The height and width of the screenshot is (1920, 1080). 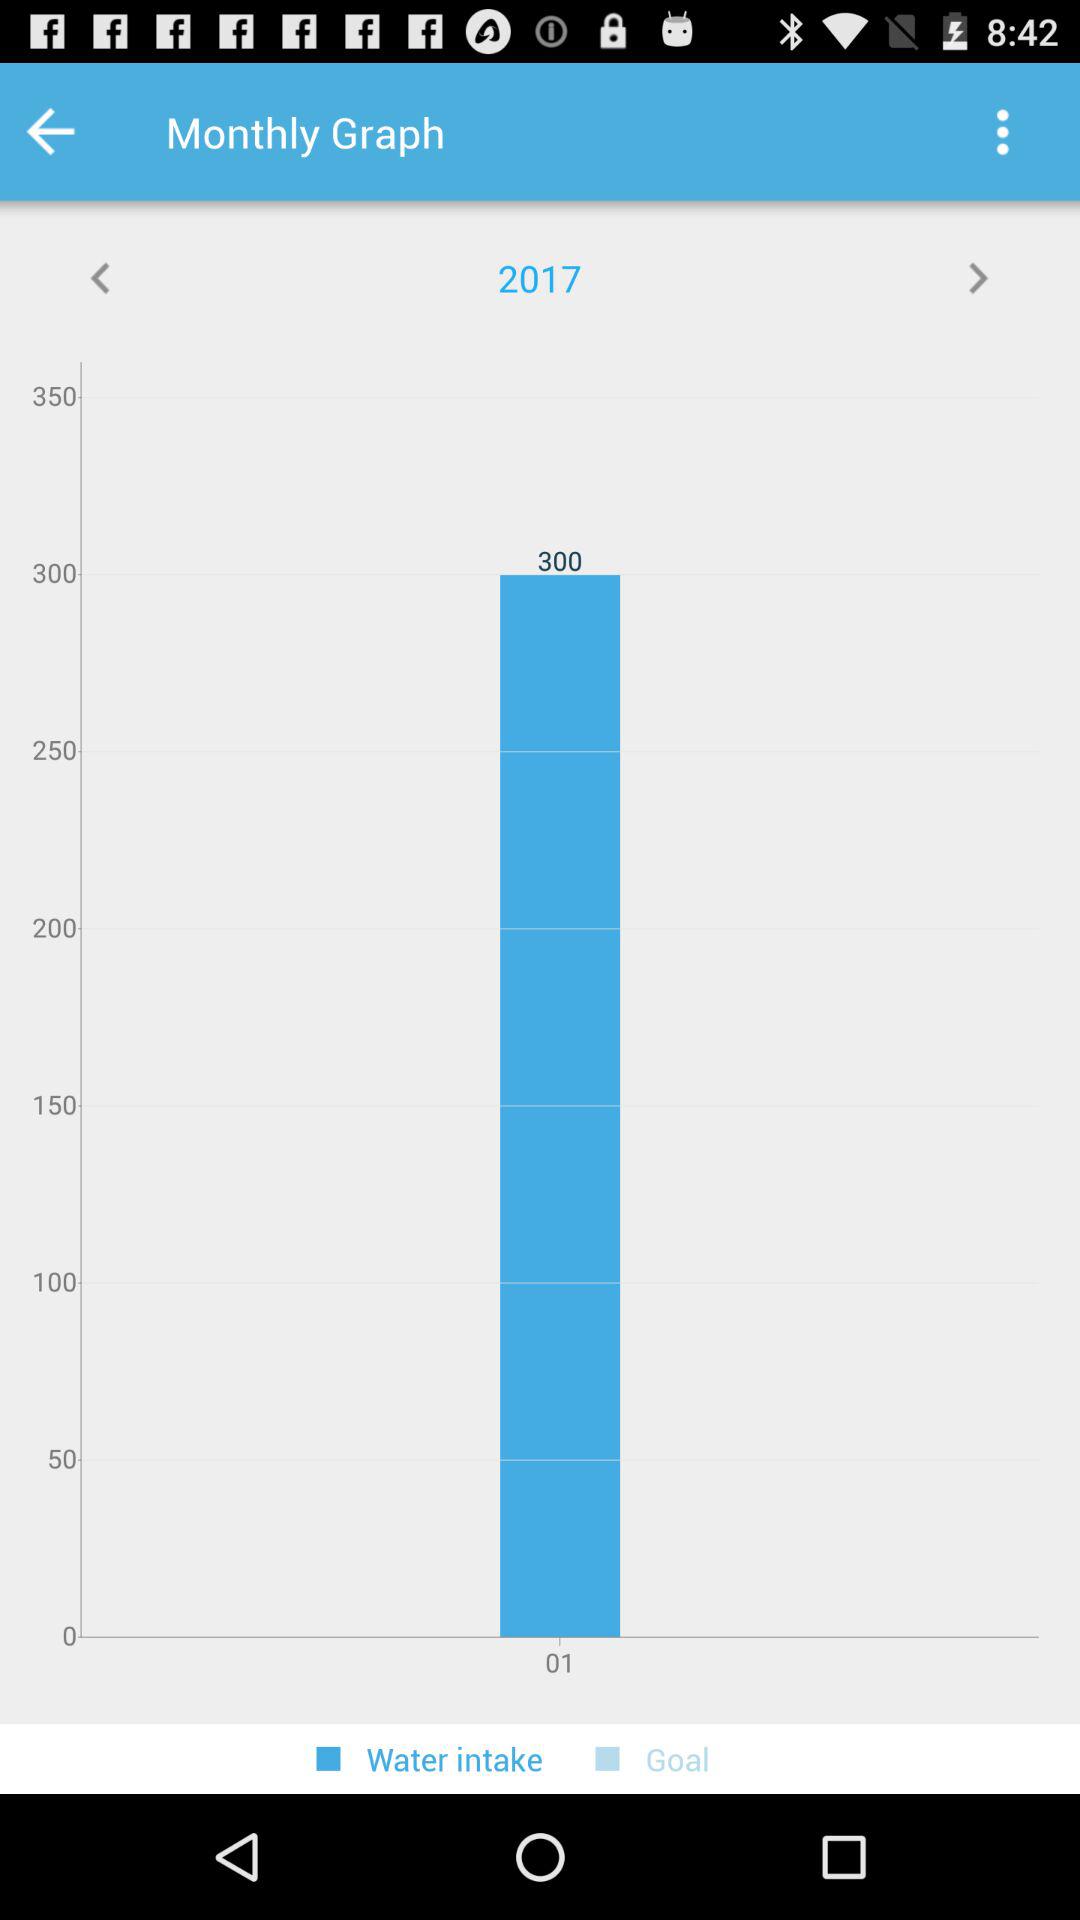 I want to click on open icon to the left of monthly graph icon, so click(x=78, y=132).